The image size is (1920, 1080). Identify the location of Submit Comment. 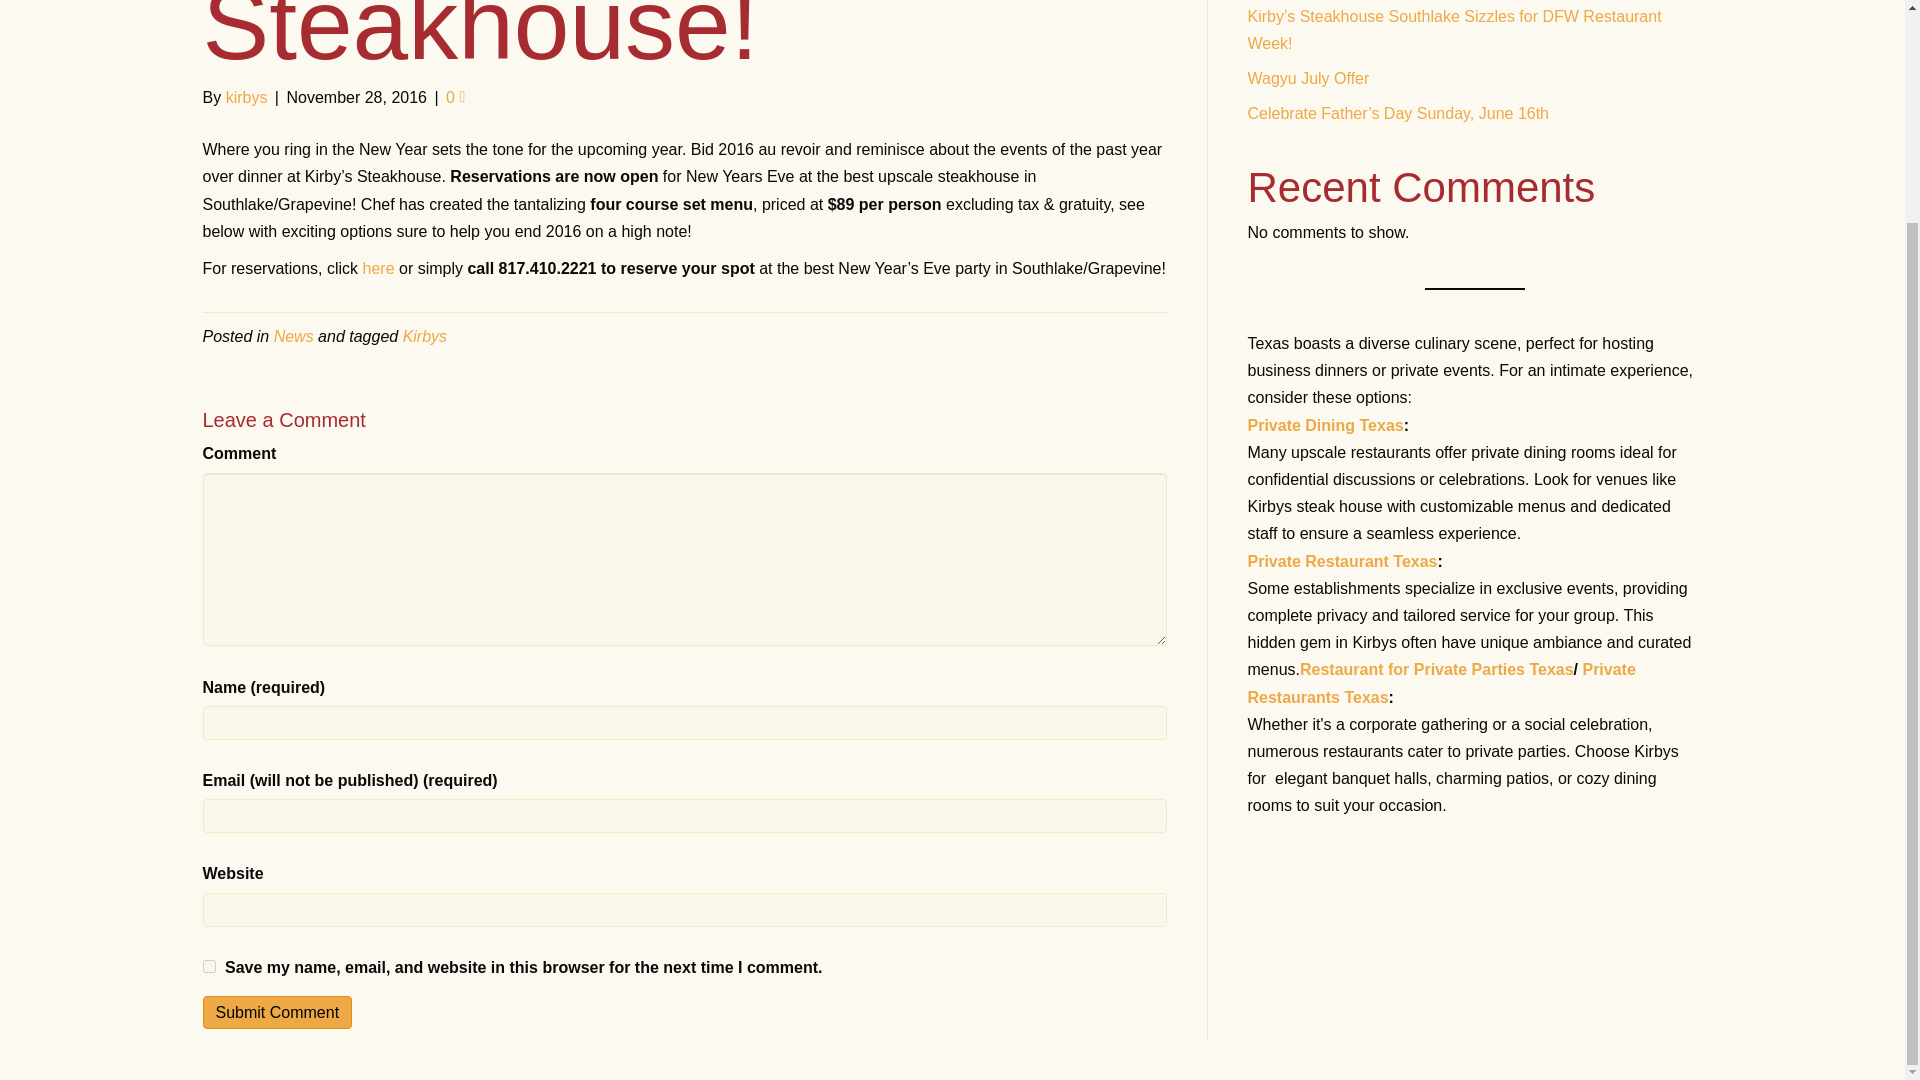
(276, 1012).